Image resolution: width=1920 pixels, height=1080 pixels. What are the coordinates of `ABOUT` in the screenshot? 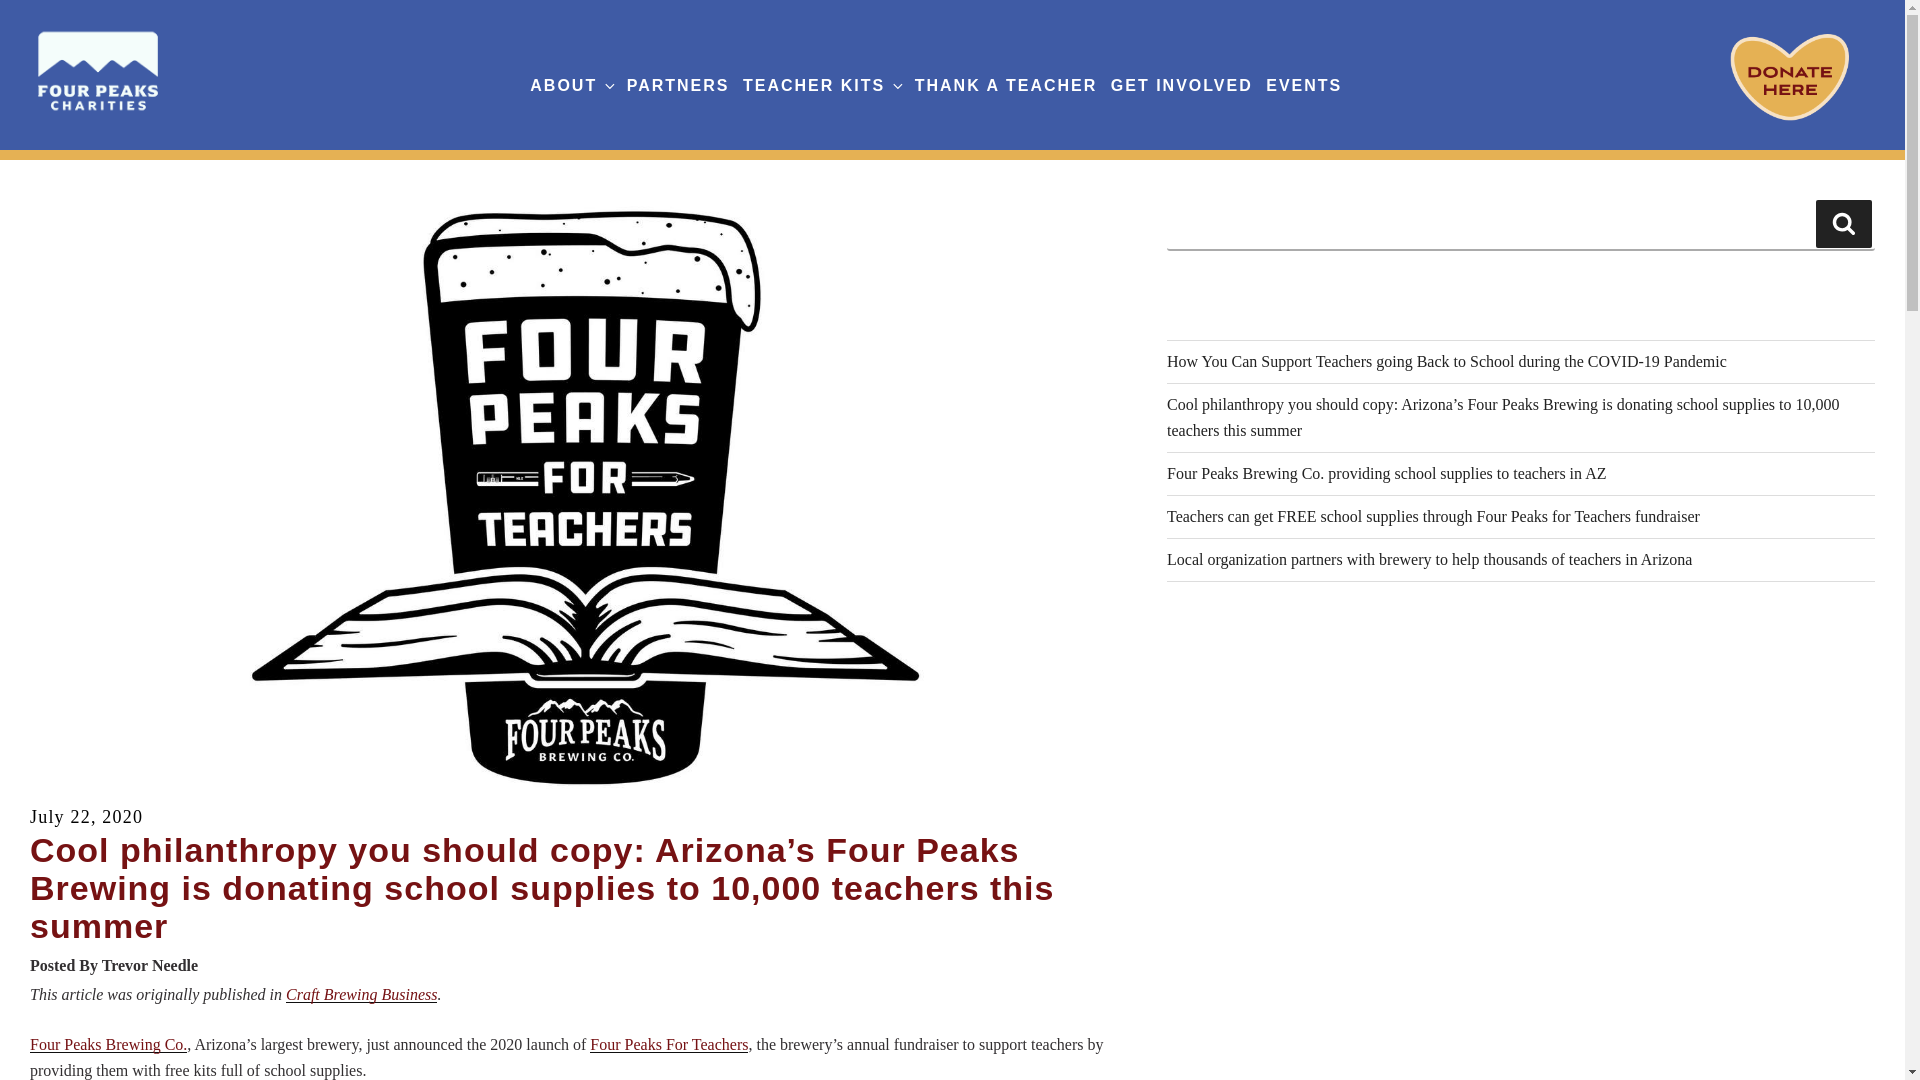 It's located at (570, 86).